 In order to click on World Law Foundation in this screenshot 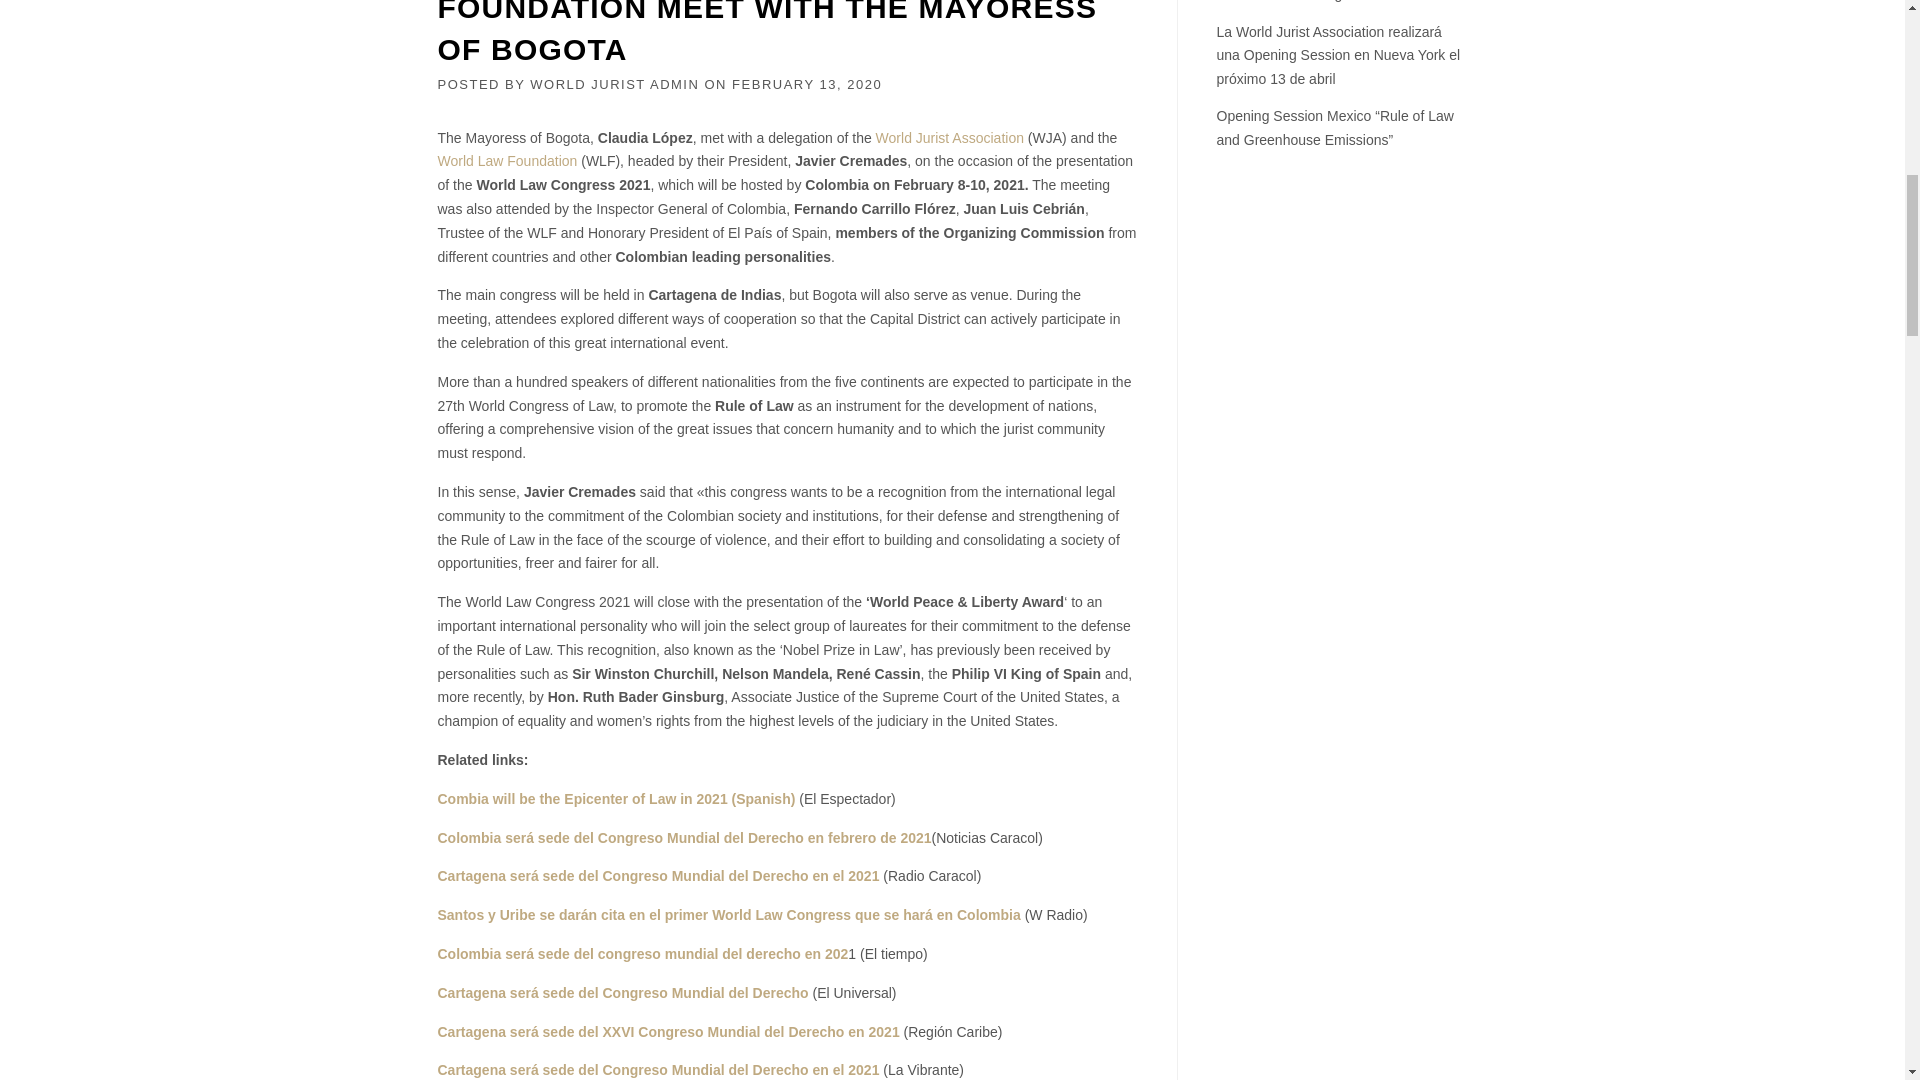, I will do `click(507, 160)`.